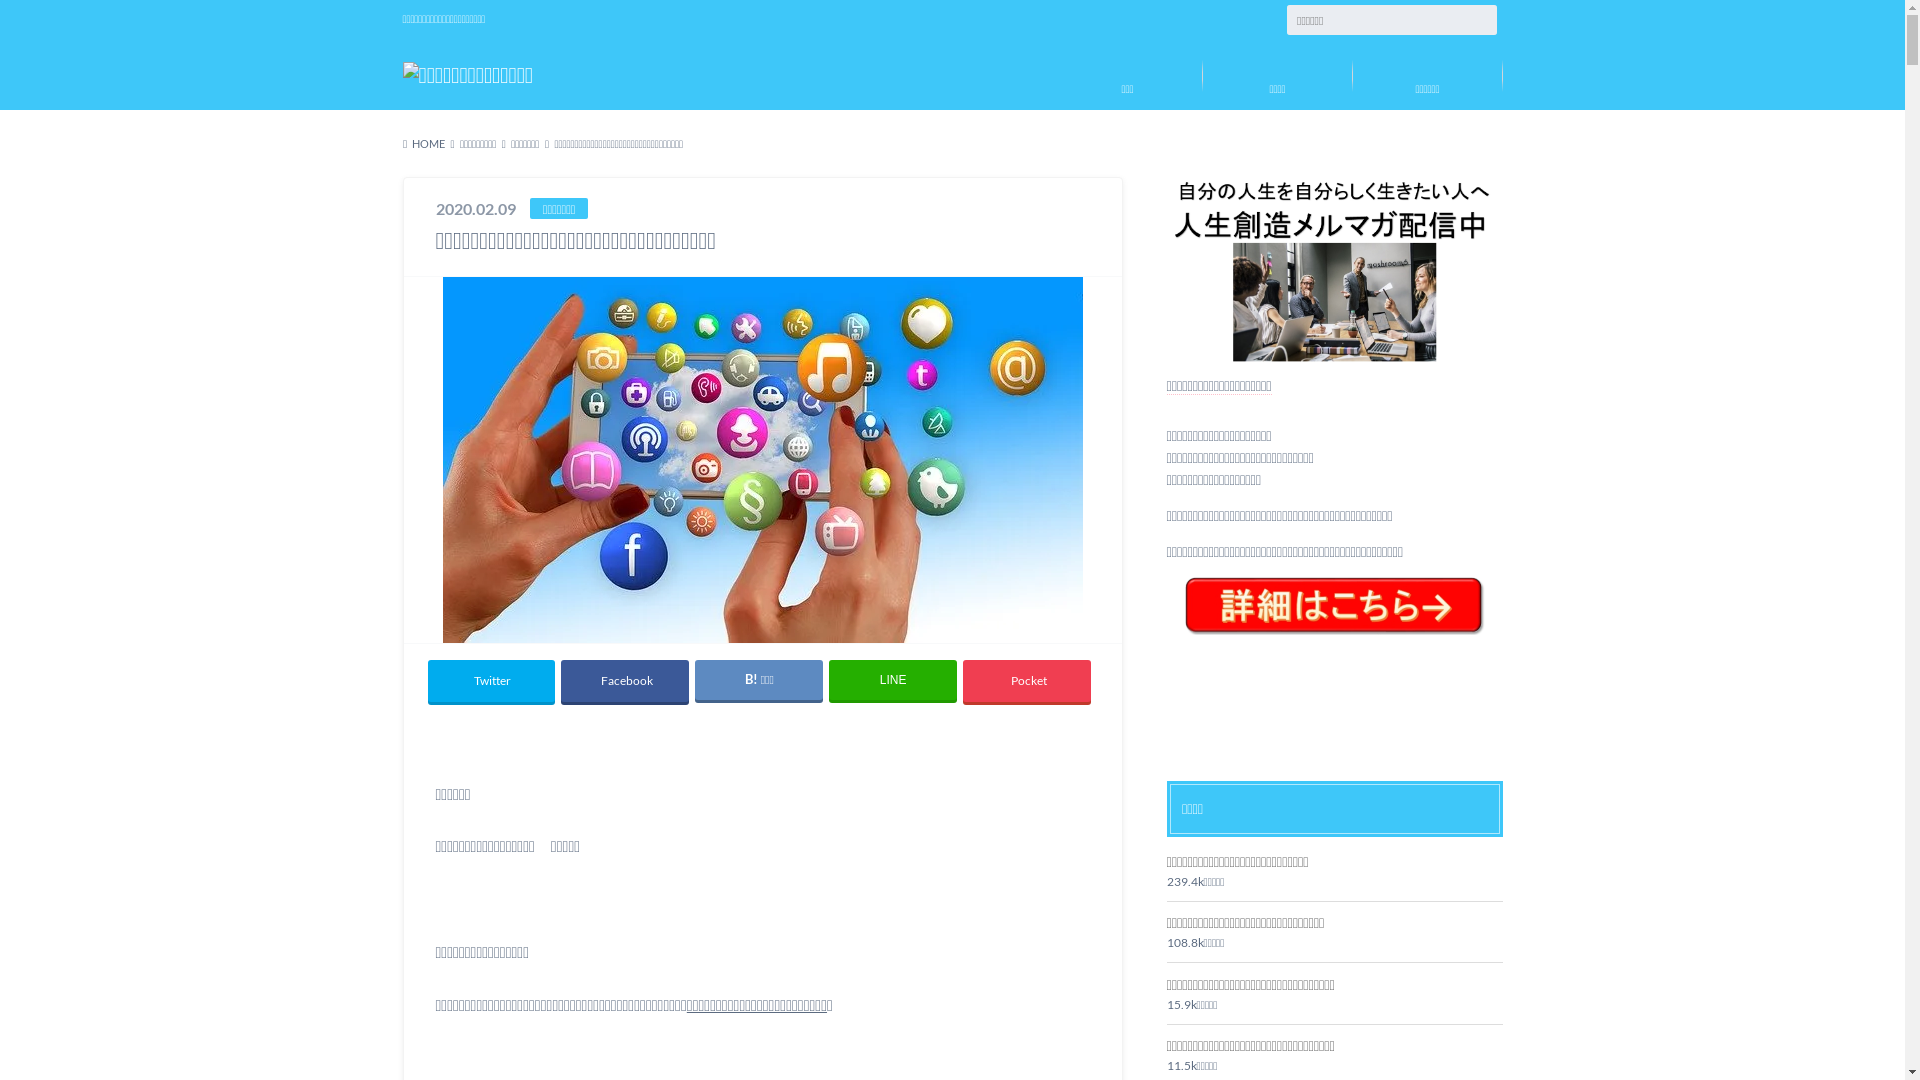  I want to click on Pocket, so click(1026, 681).